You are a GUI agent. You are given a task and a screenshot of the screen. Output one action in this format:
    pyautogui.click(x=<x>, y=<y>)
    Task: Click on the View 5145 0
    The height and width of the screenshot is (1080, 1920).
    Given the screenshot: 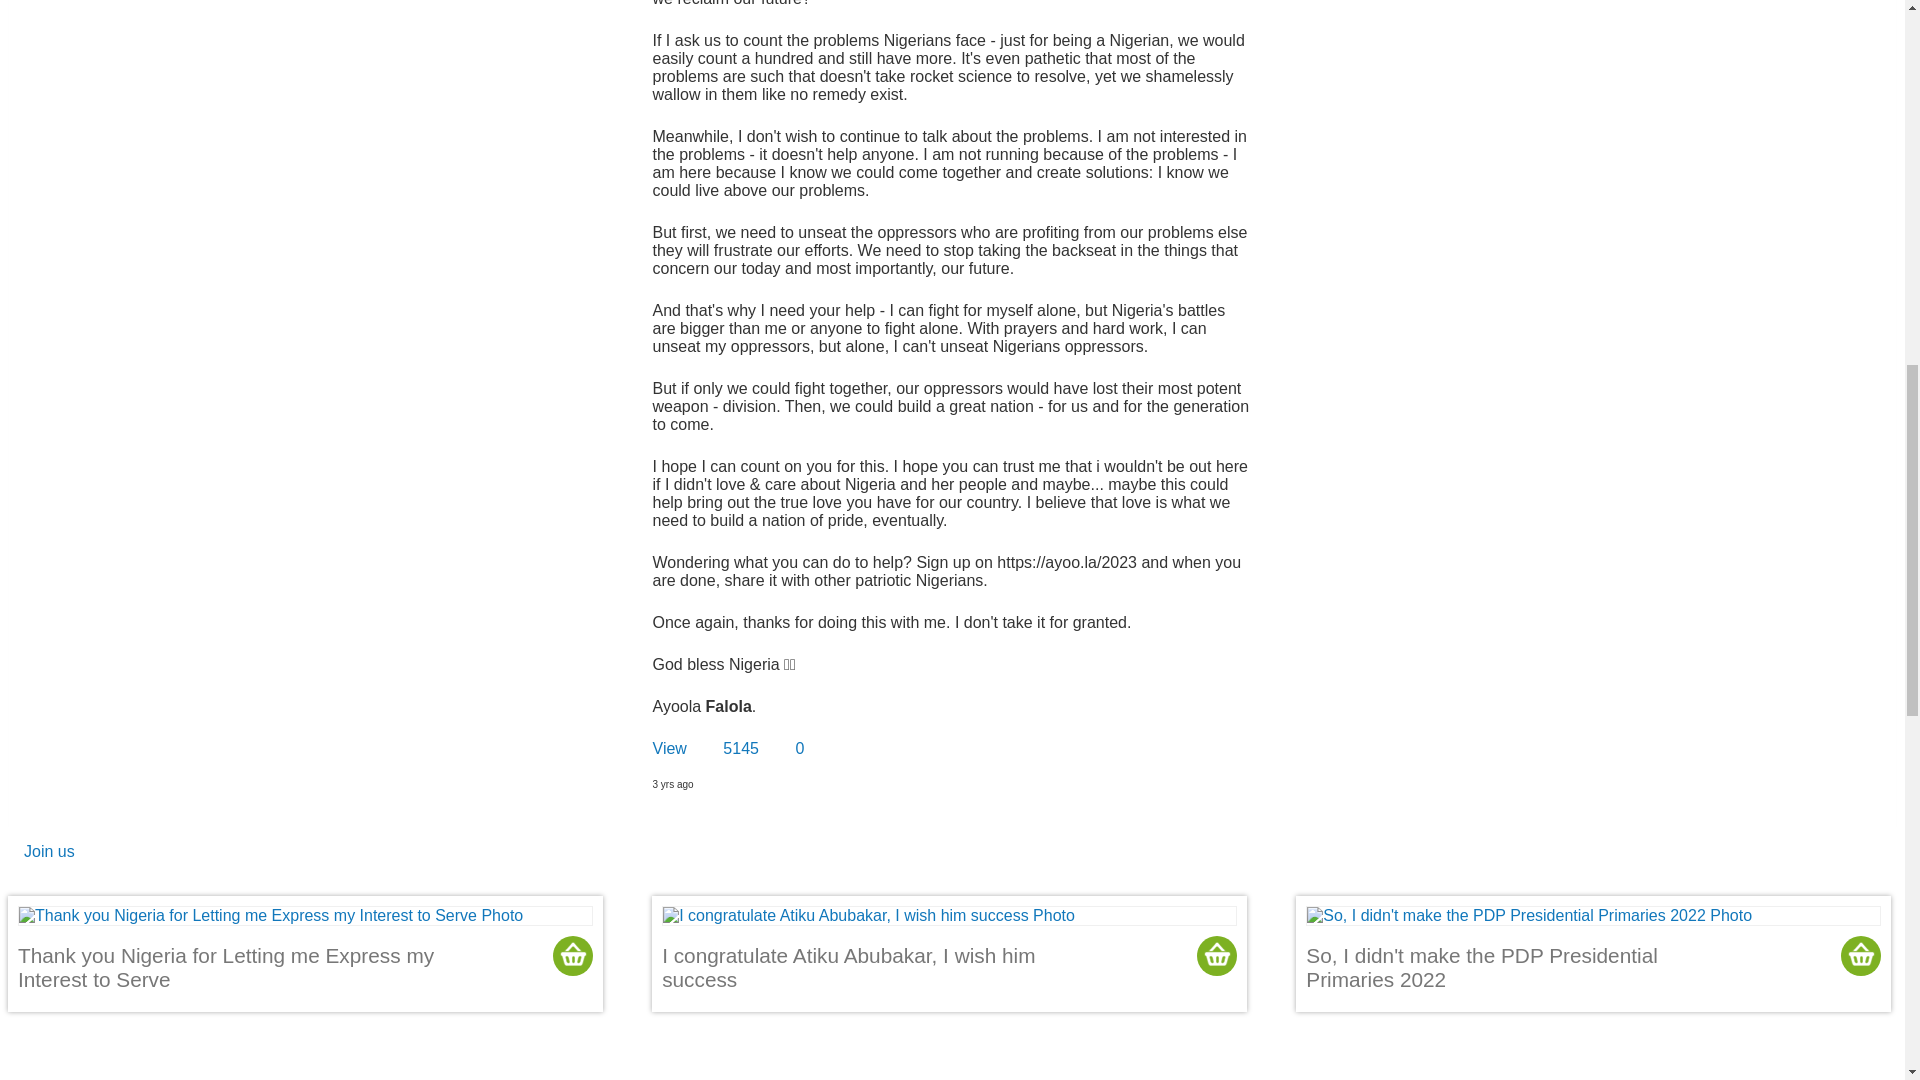 What is the action you would take?
    pyautogui.click(x=728, y=748)
    